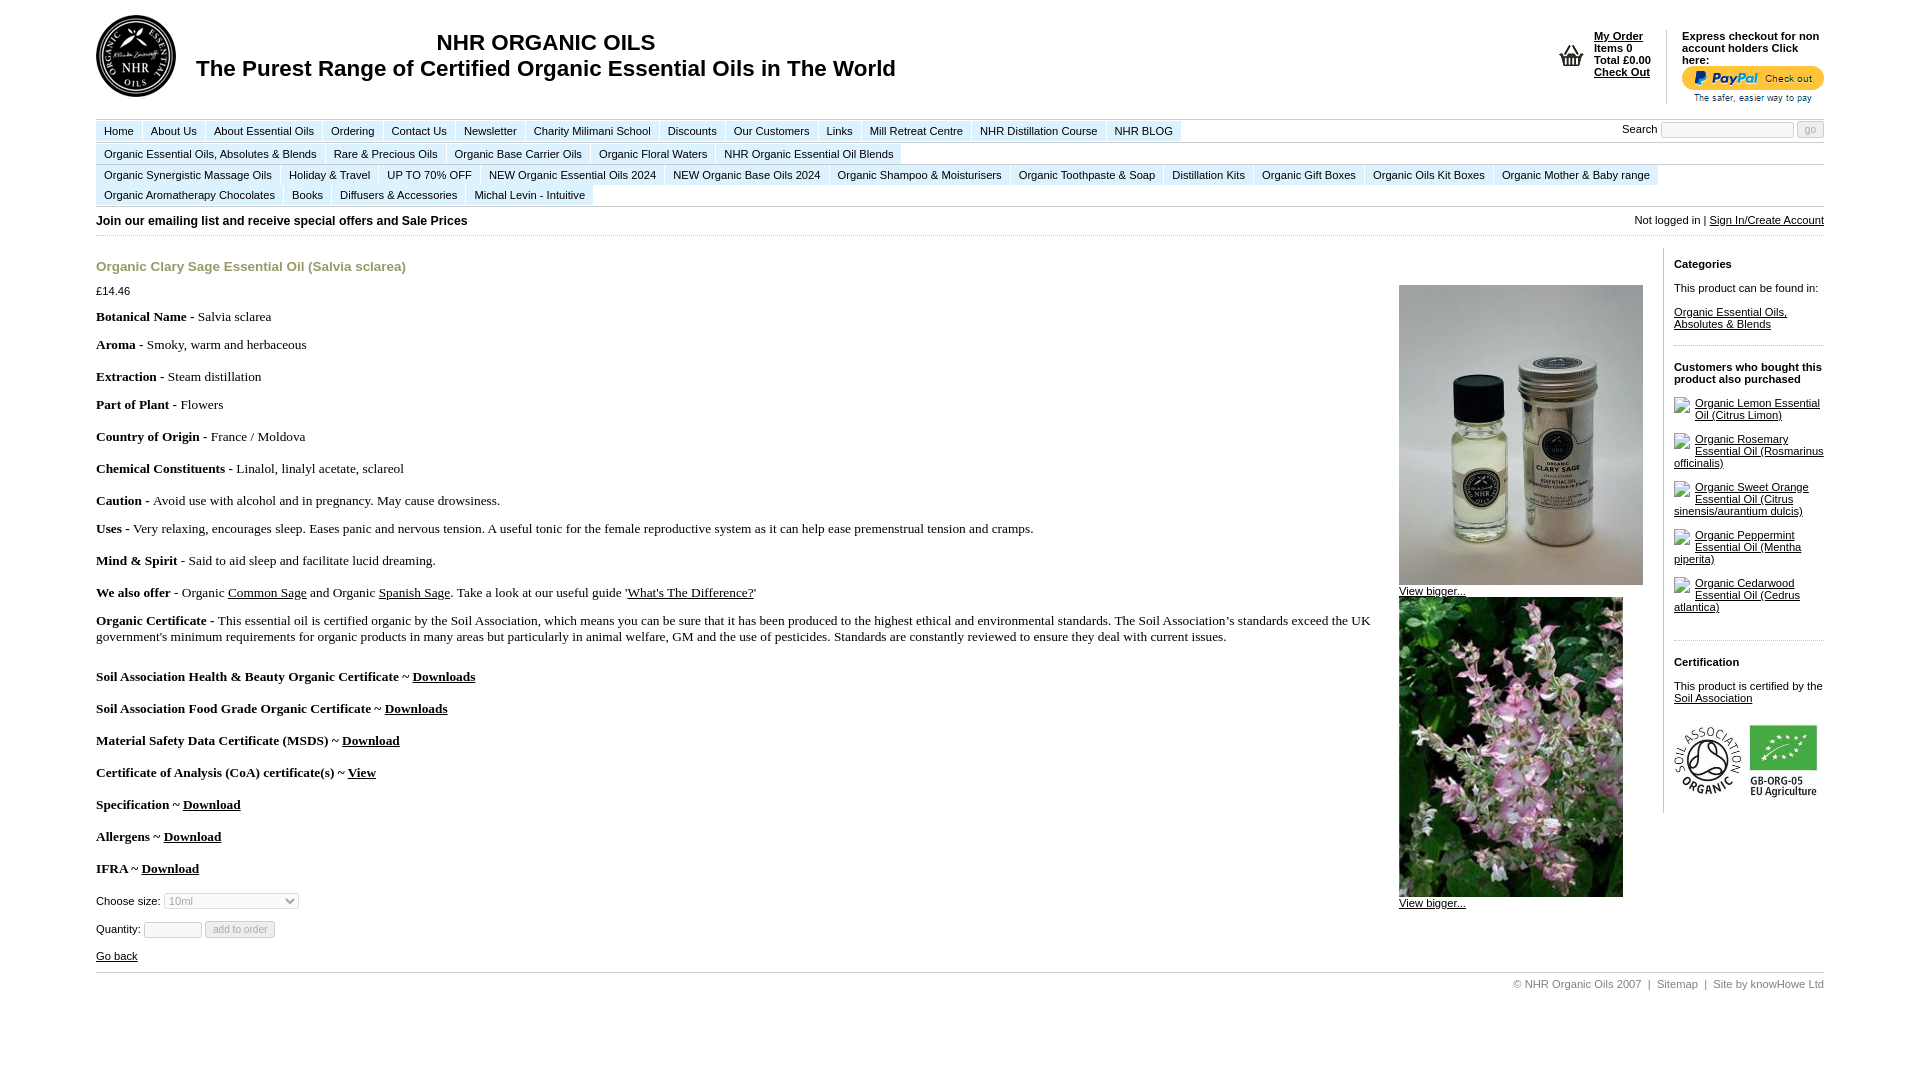 This screenshot has width=1920, height=1080. Describe the element at coordinates (119, 130) in the screenshot. I see `Home` at that location.